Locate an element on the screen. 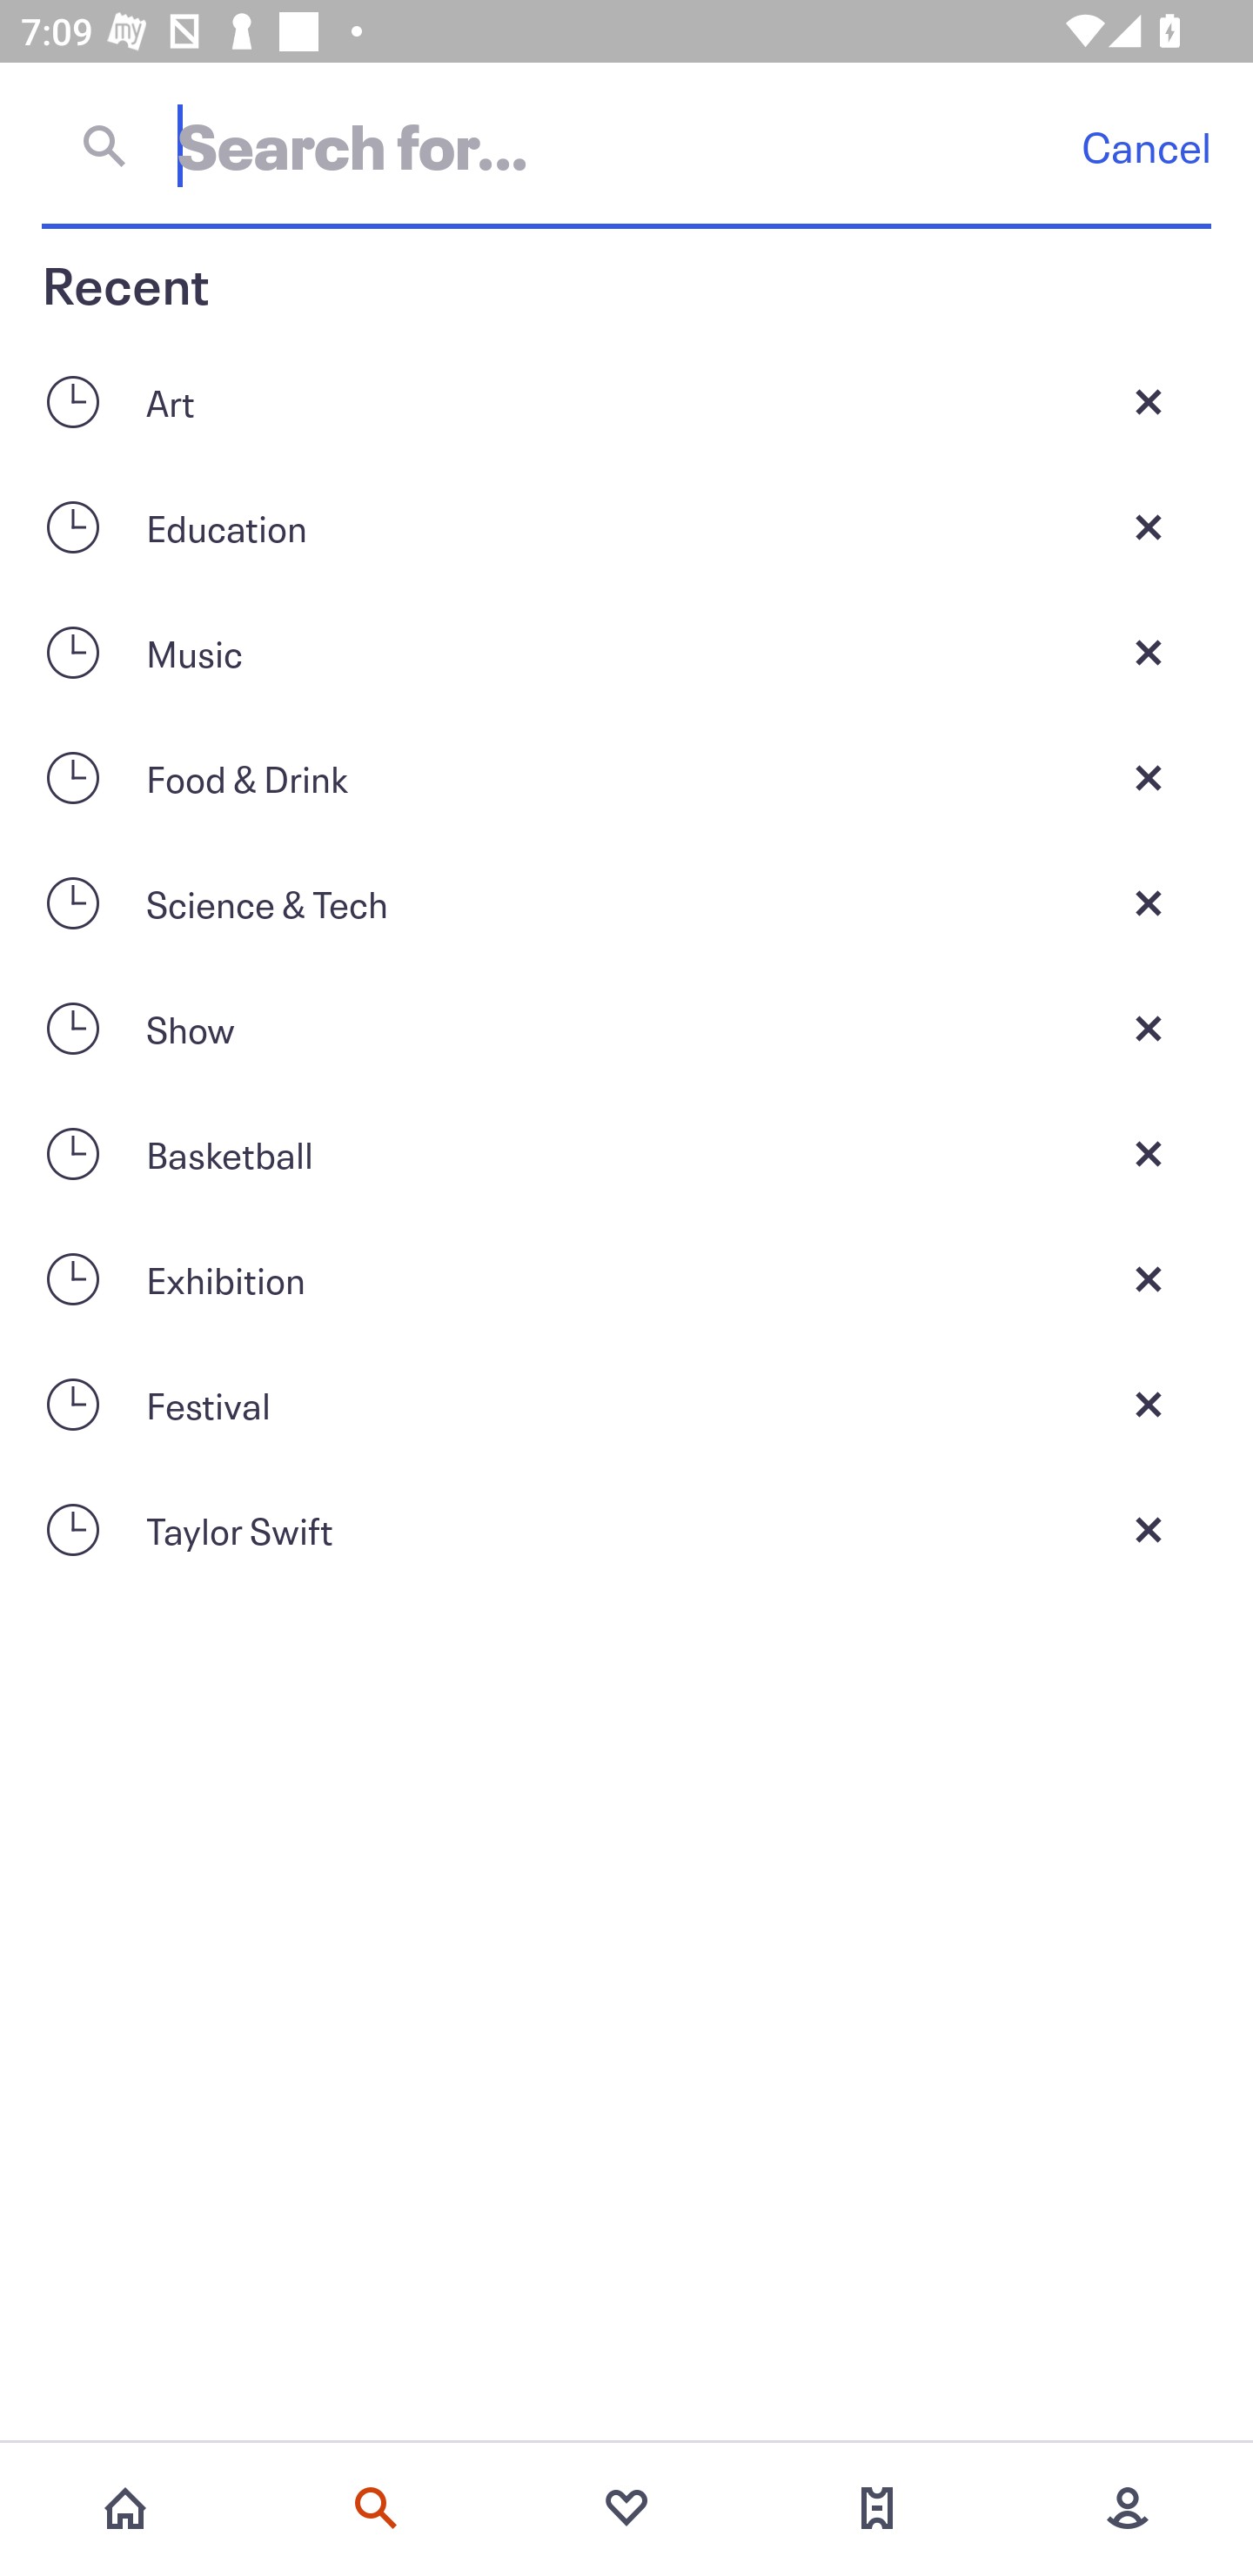 Image resolution: width=1253 pixels, height=2576 pixels. Close current screen is located at coordinates (1149, 1279).